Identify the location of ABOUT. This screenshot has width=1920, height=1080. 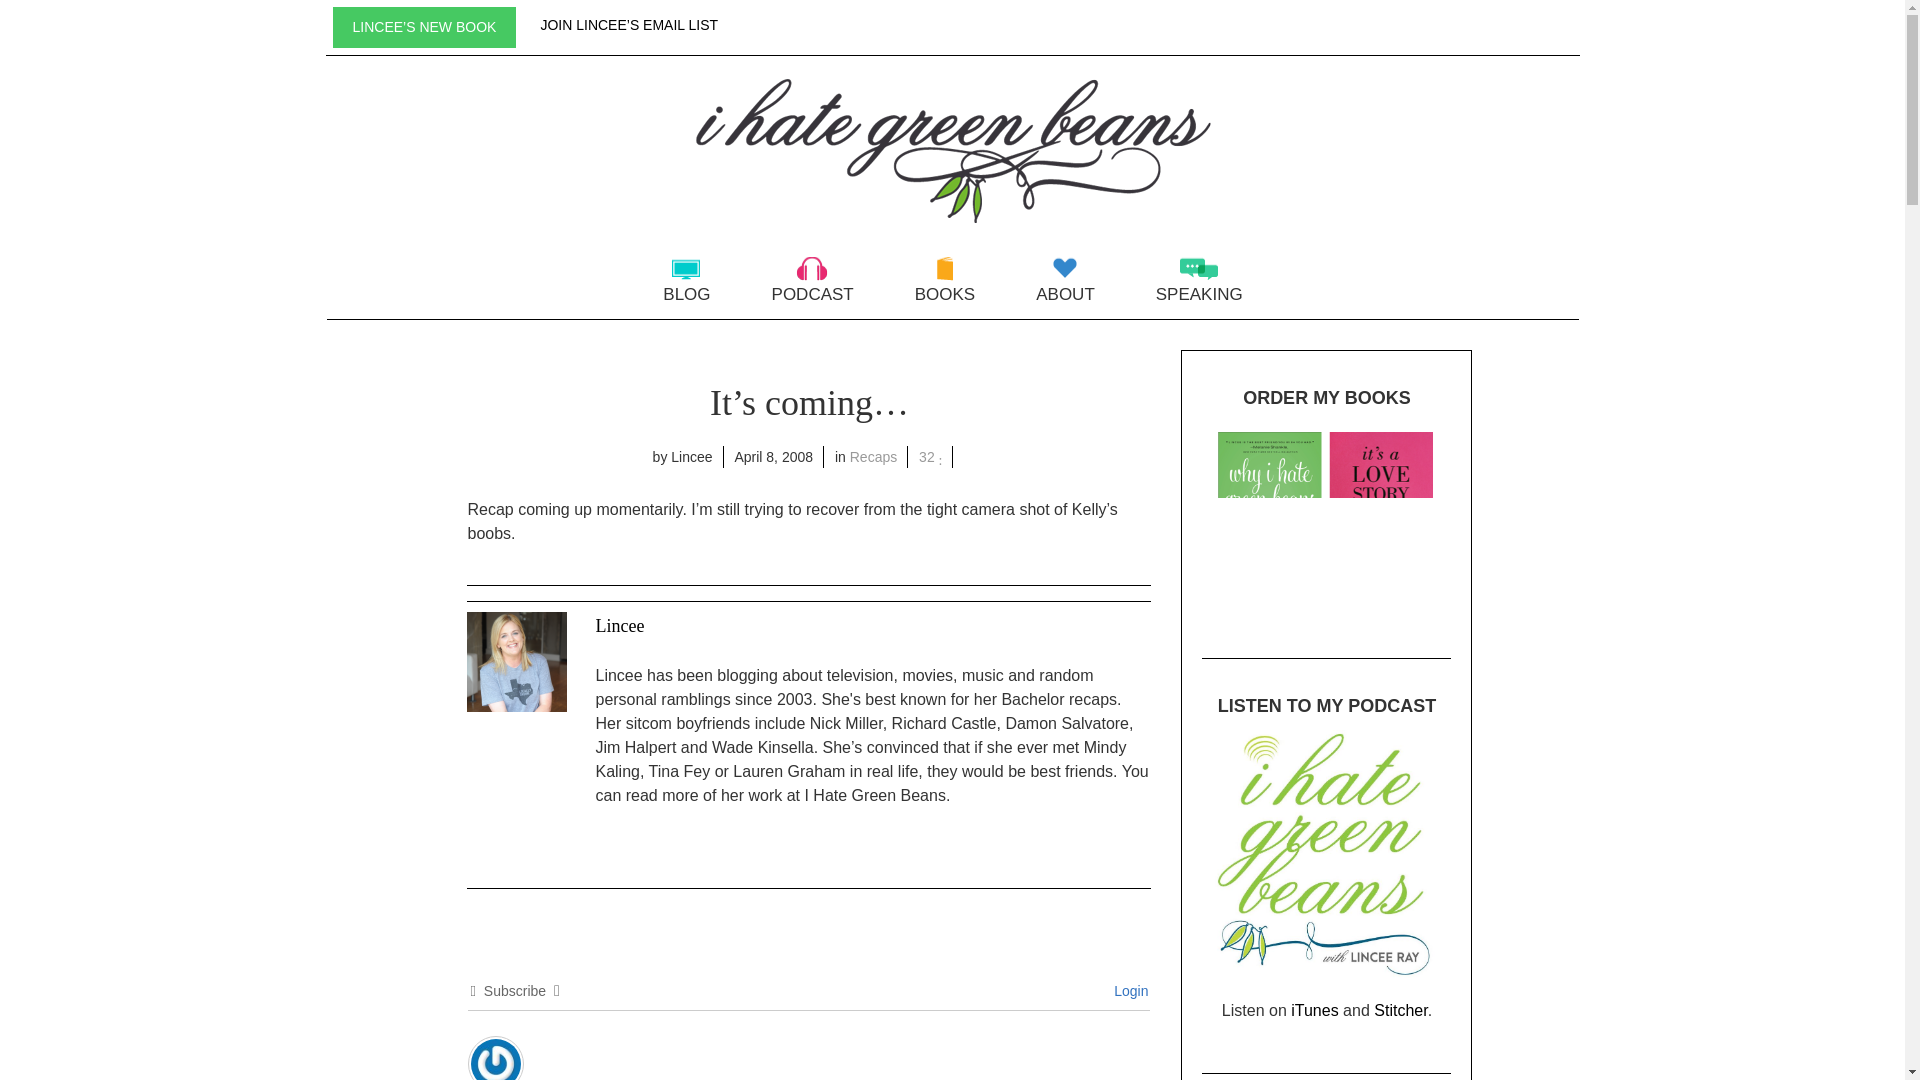
(1066, 294).